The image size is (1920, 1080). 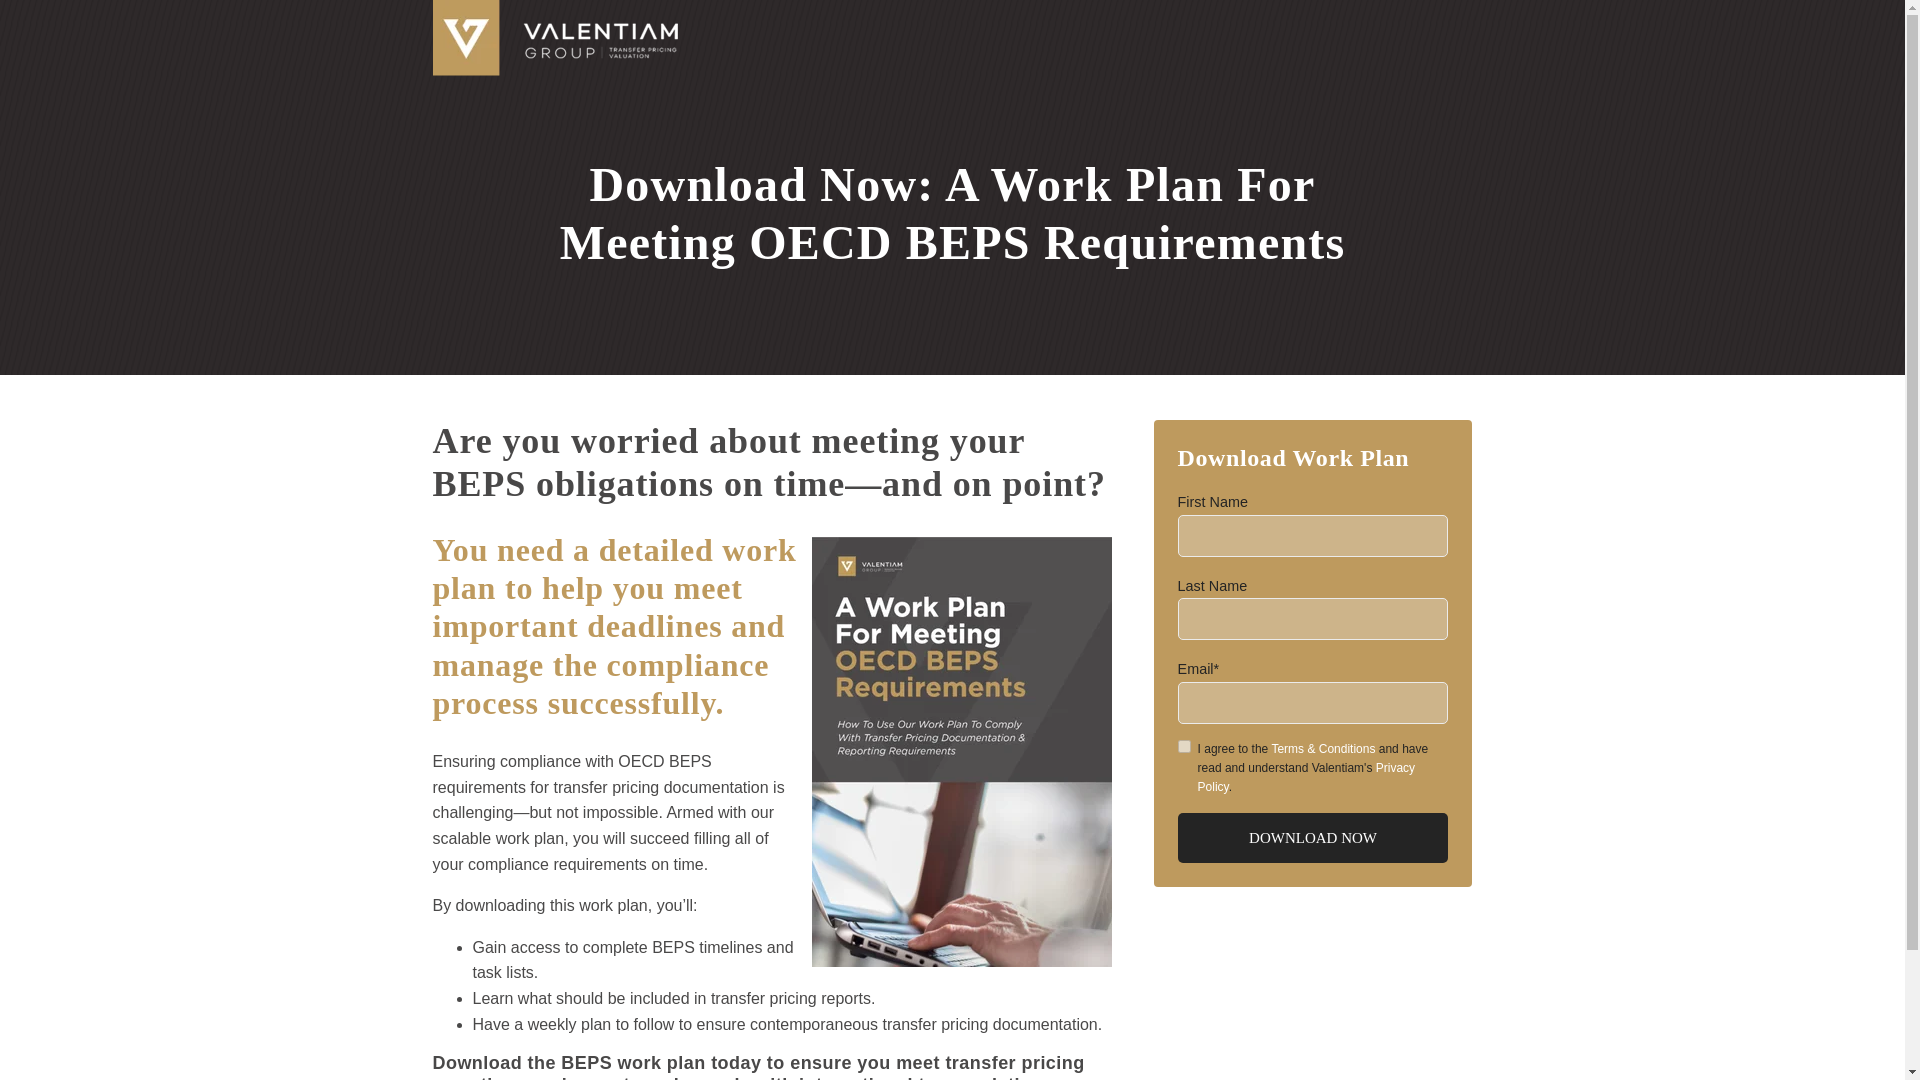 I want to click on logo, so click(x=554, y=38).